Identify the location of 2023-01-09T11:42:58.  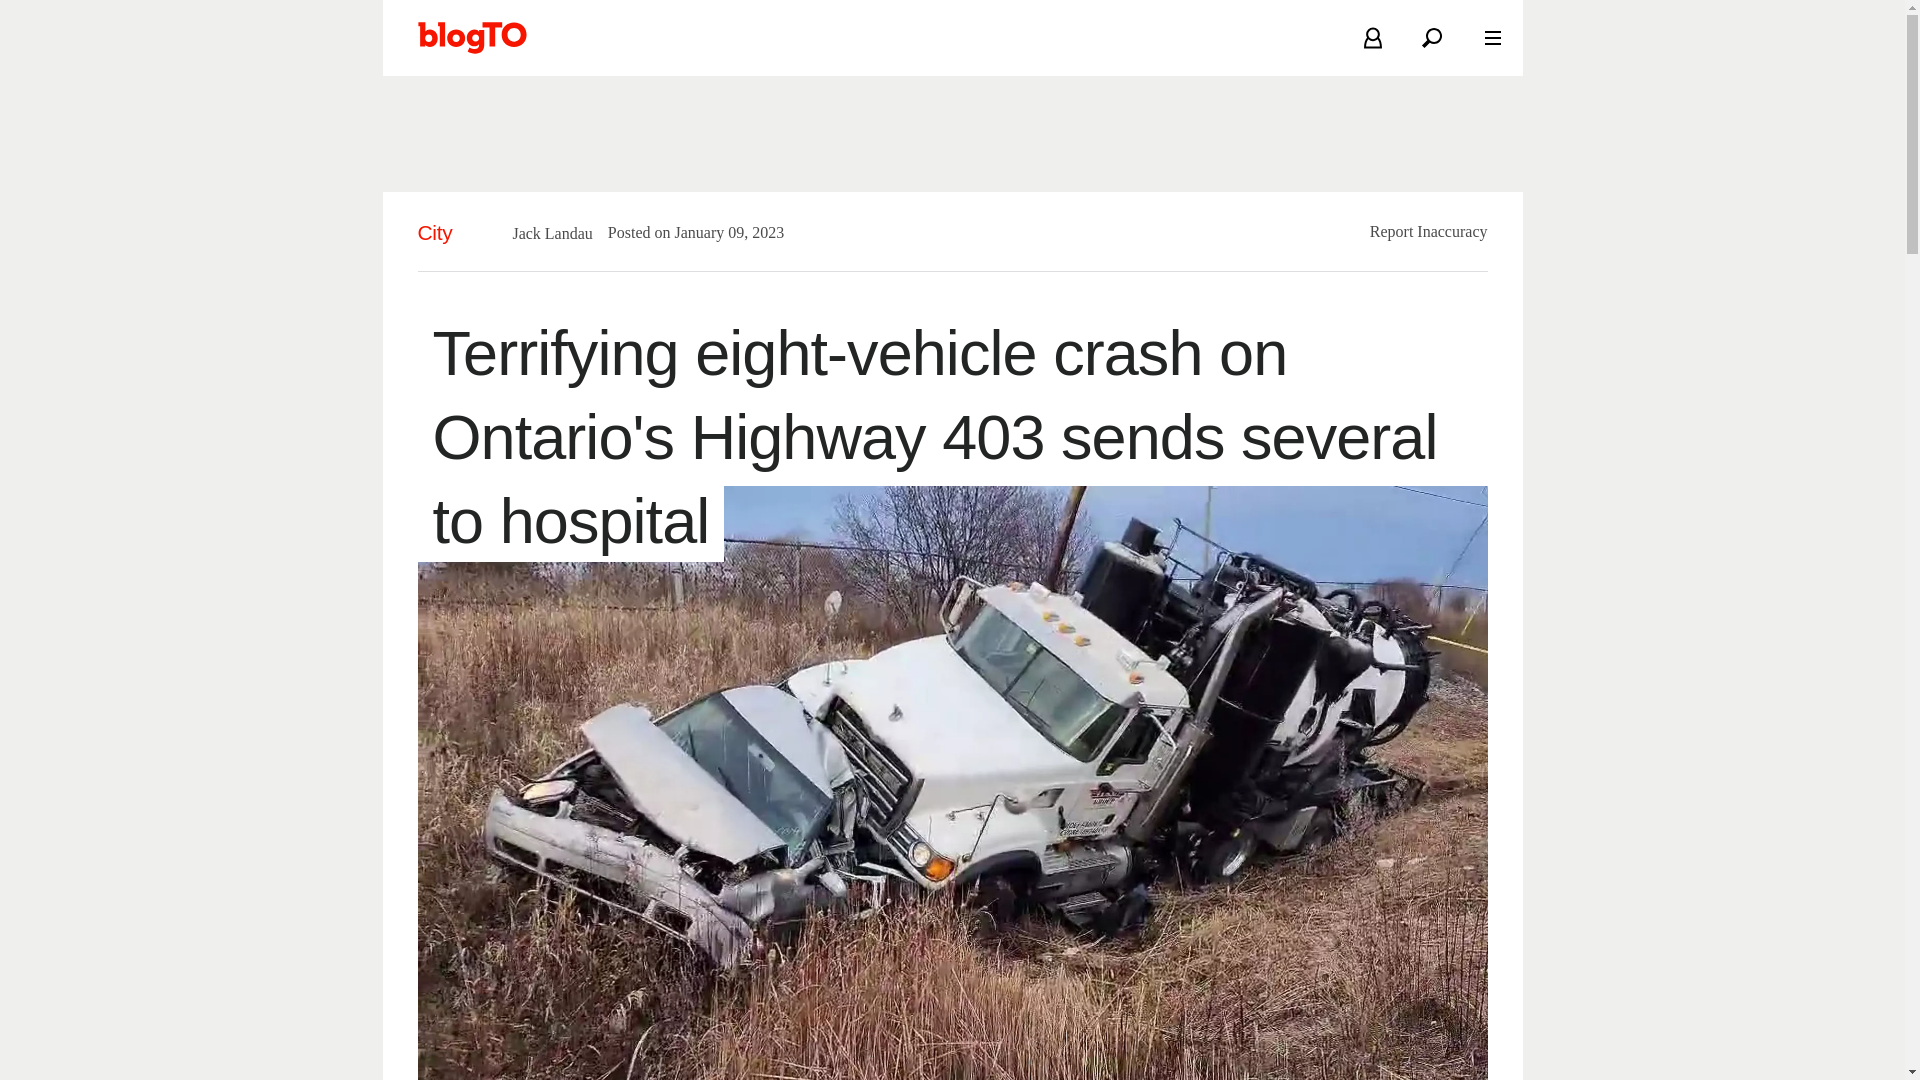
(718, 232).